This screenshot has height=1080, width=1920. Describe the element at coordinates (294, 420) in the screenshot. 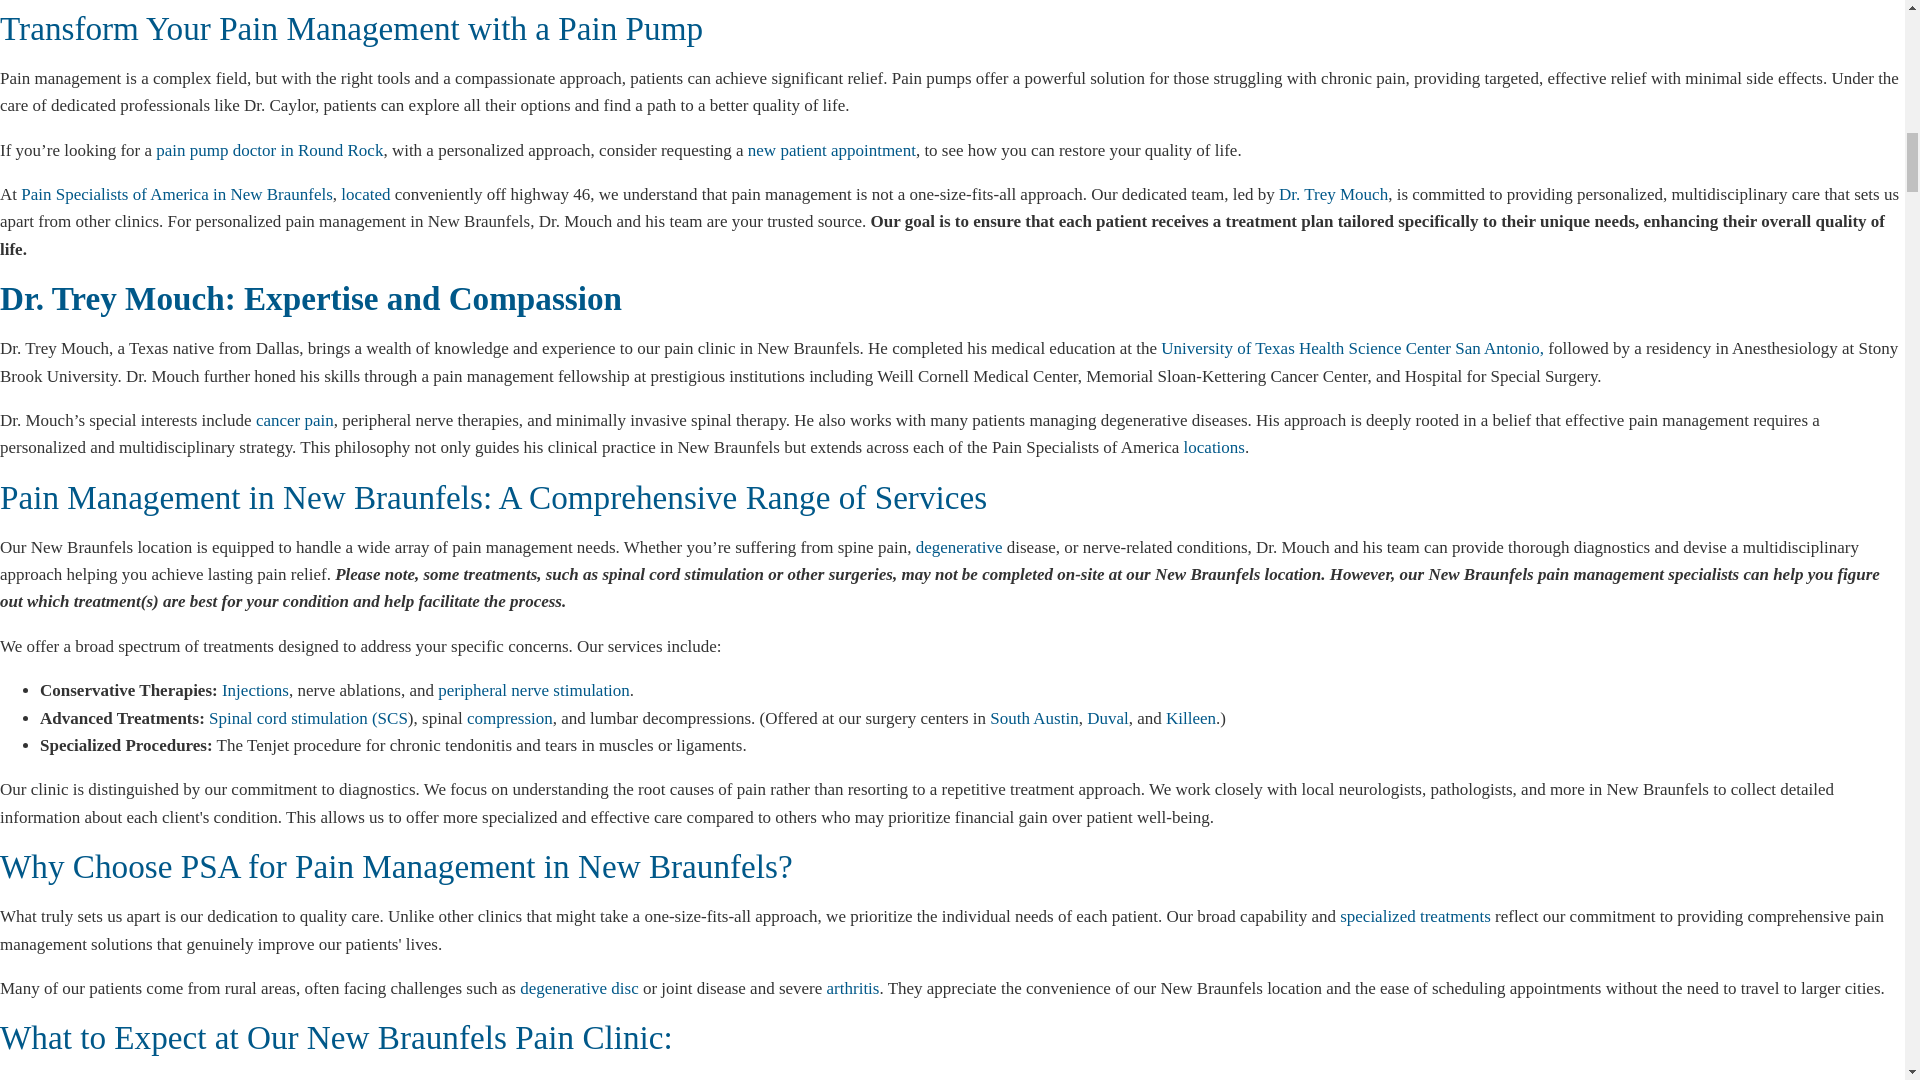

I see `cancer pain` at that location.